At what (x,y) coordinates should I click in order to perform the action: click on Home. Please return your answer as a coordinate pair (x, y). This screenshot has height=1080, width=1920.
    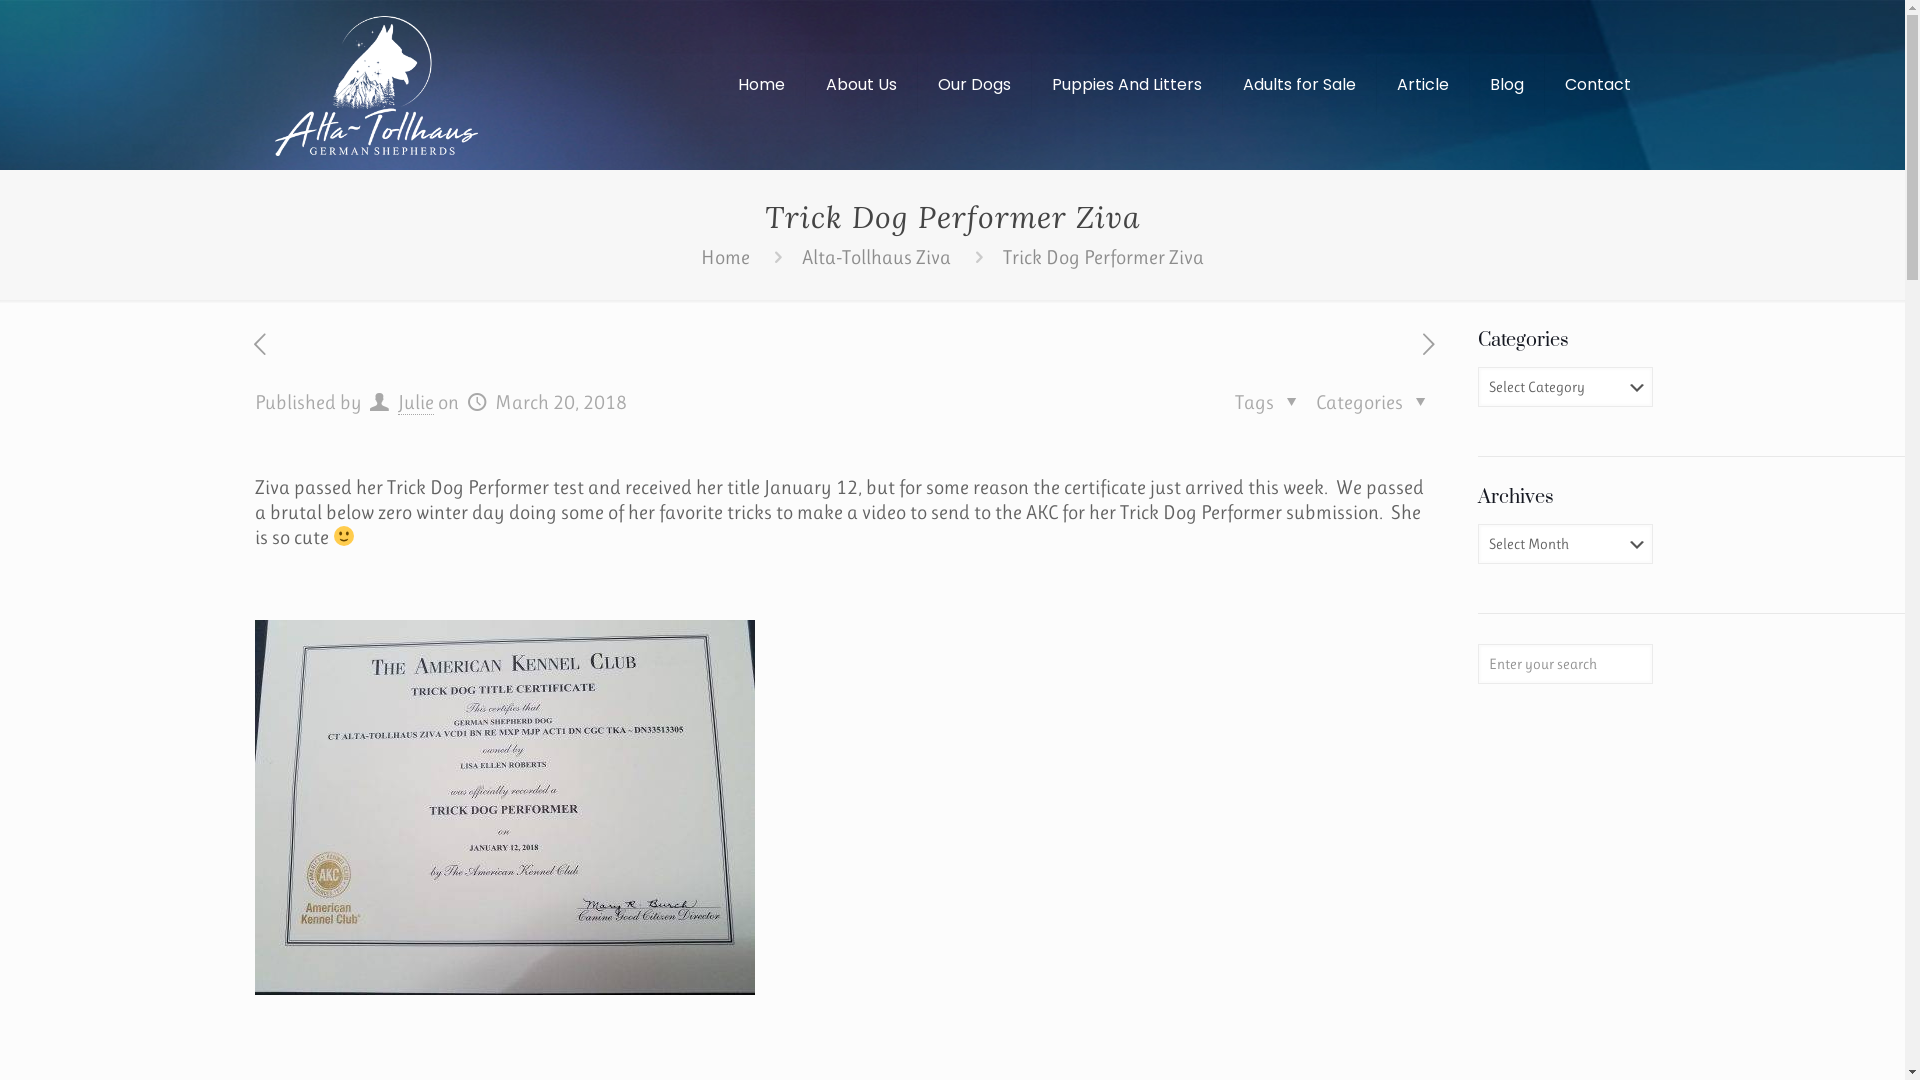
    Looking at the image, I should click on (726, 258).